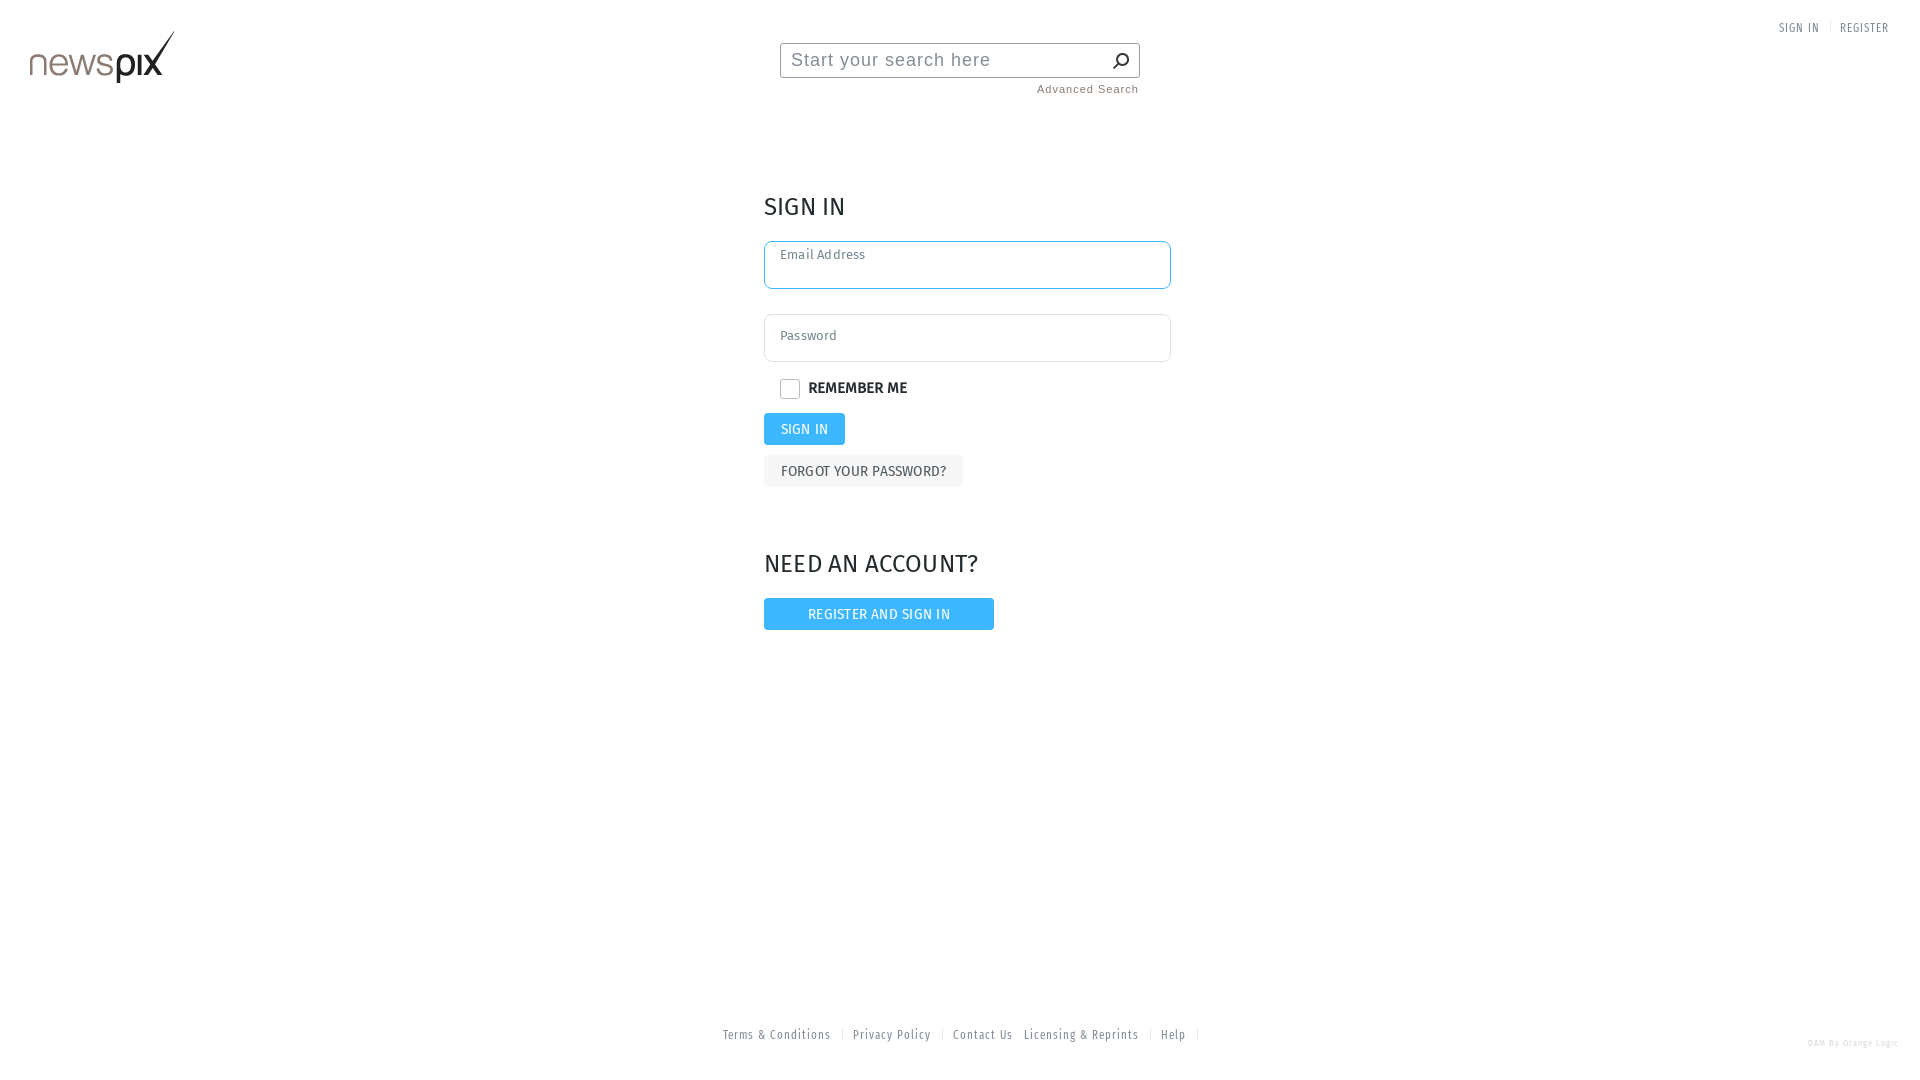 The width and height of the screenshot is (1920, 1080). Describe the element at coordinates (892, 1036) in the screenshot. I see `Privacy Policy` at that location.